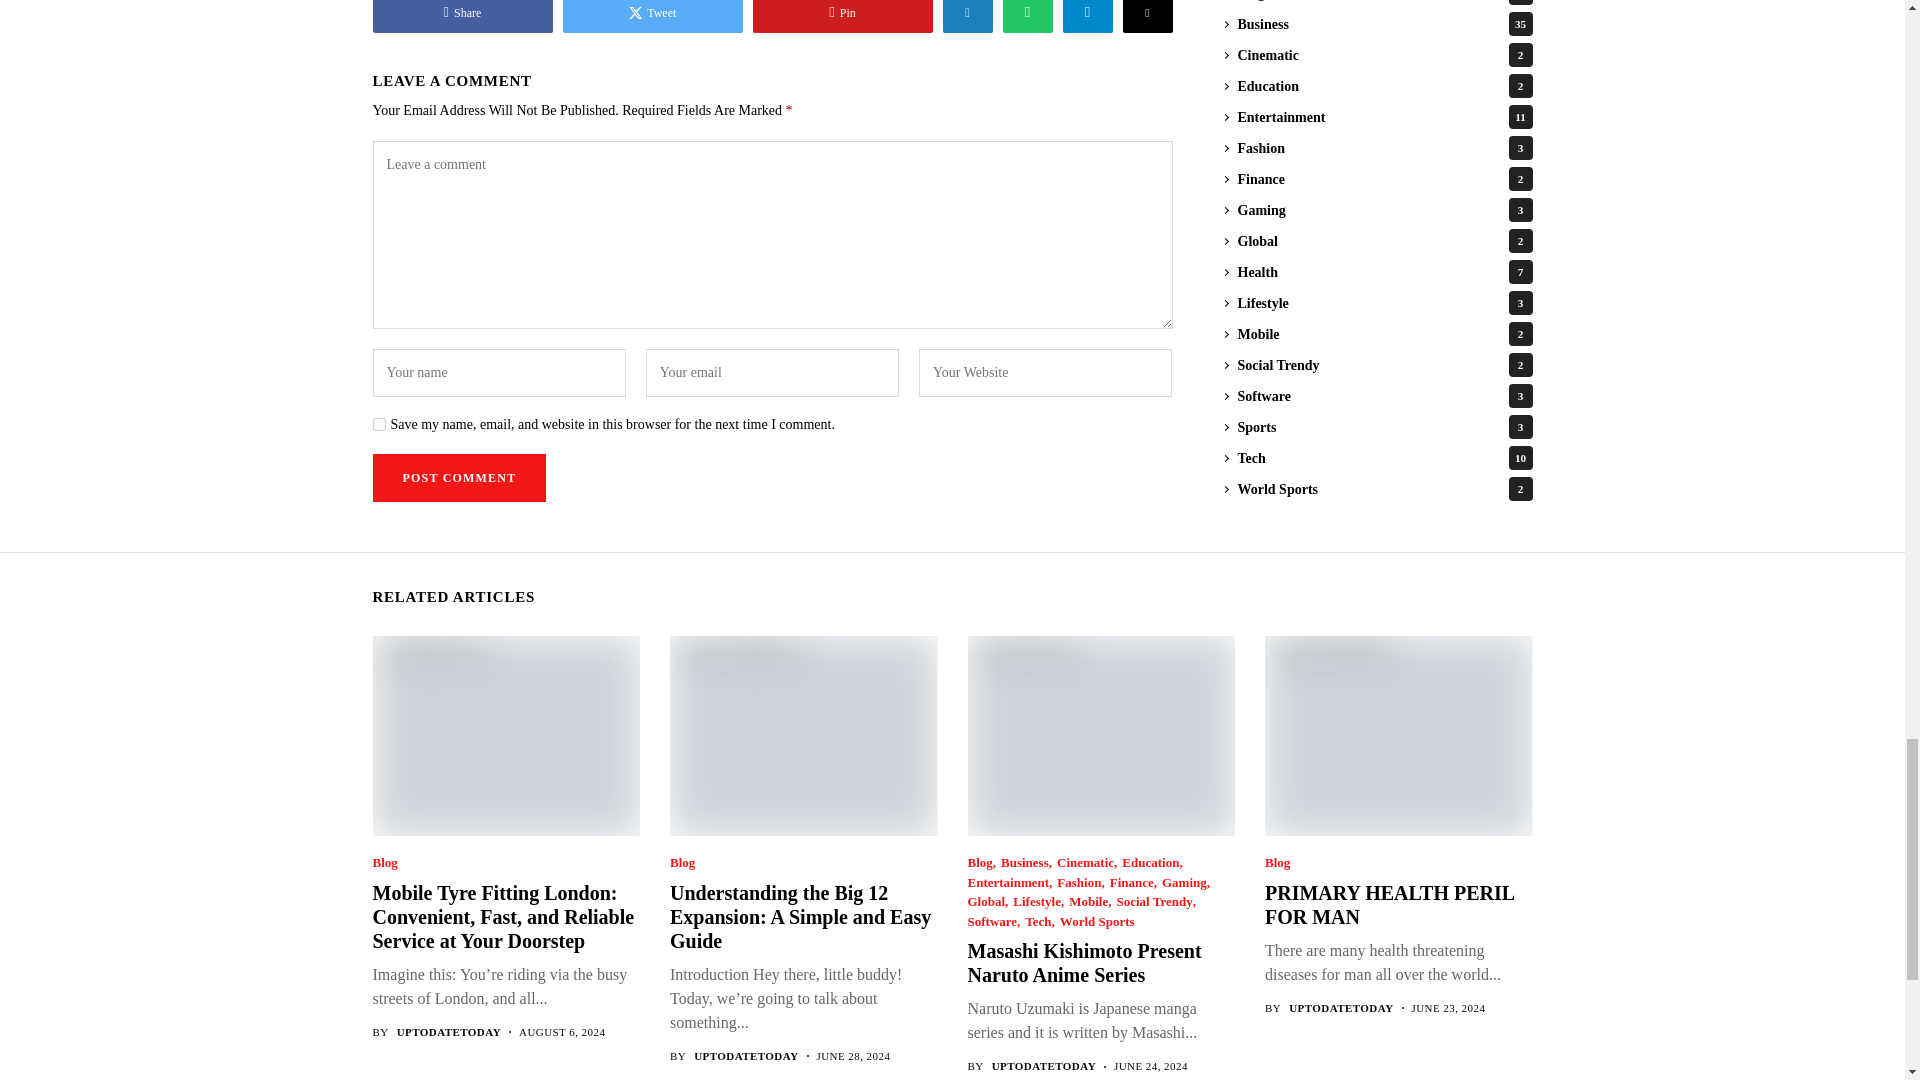 The height and width of the screenshot is (1080, 1920). I want to click on Posts by uptodatetoday, so click(1044, 1066).